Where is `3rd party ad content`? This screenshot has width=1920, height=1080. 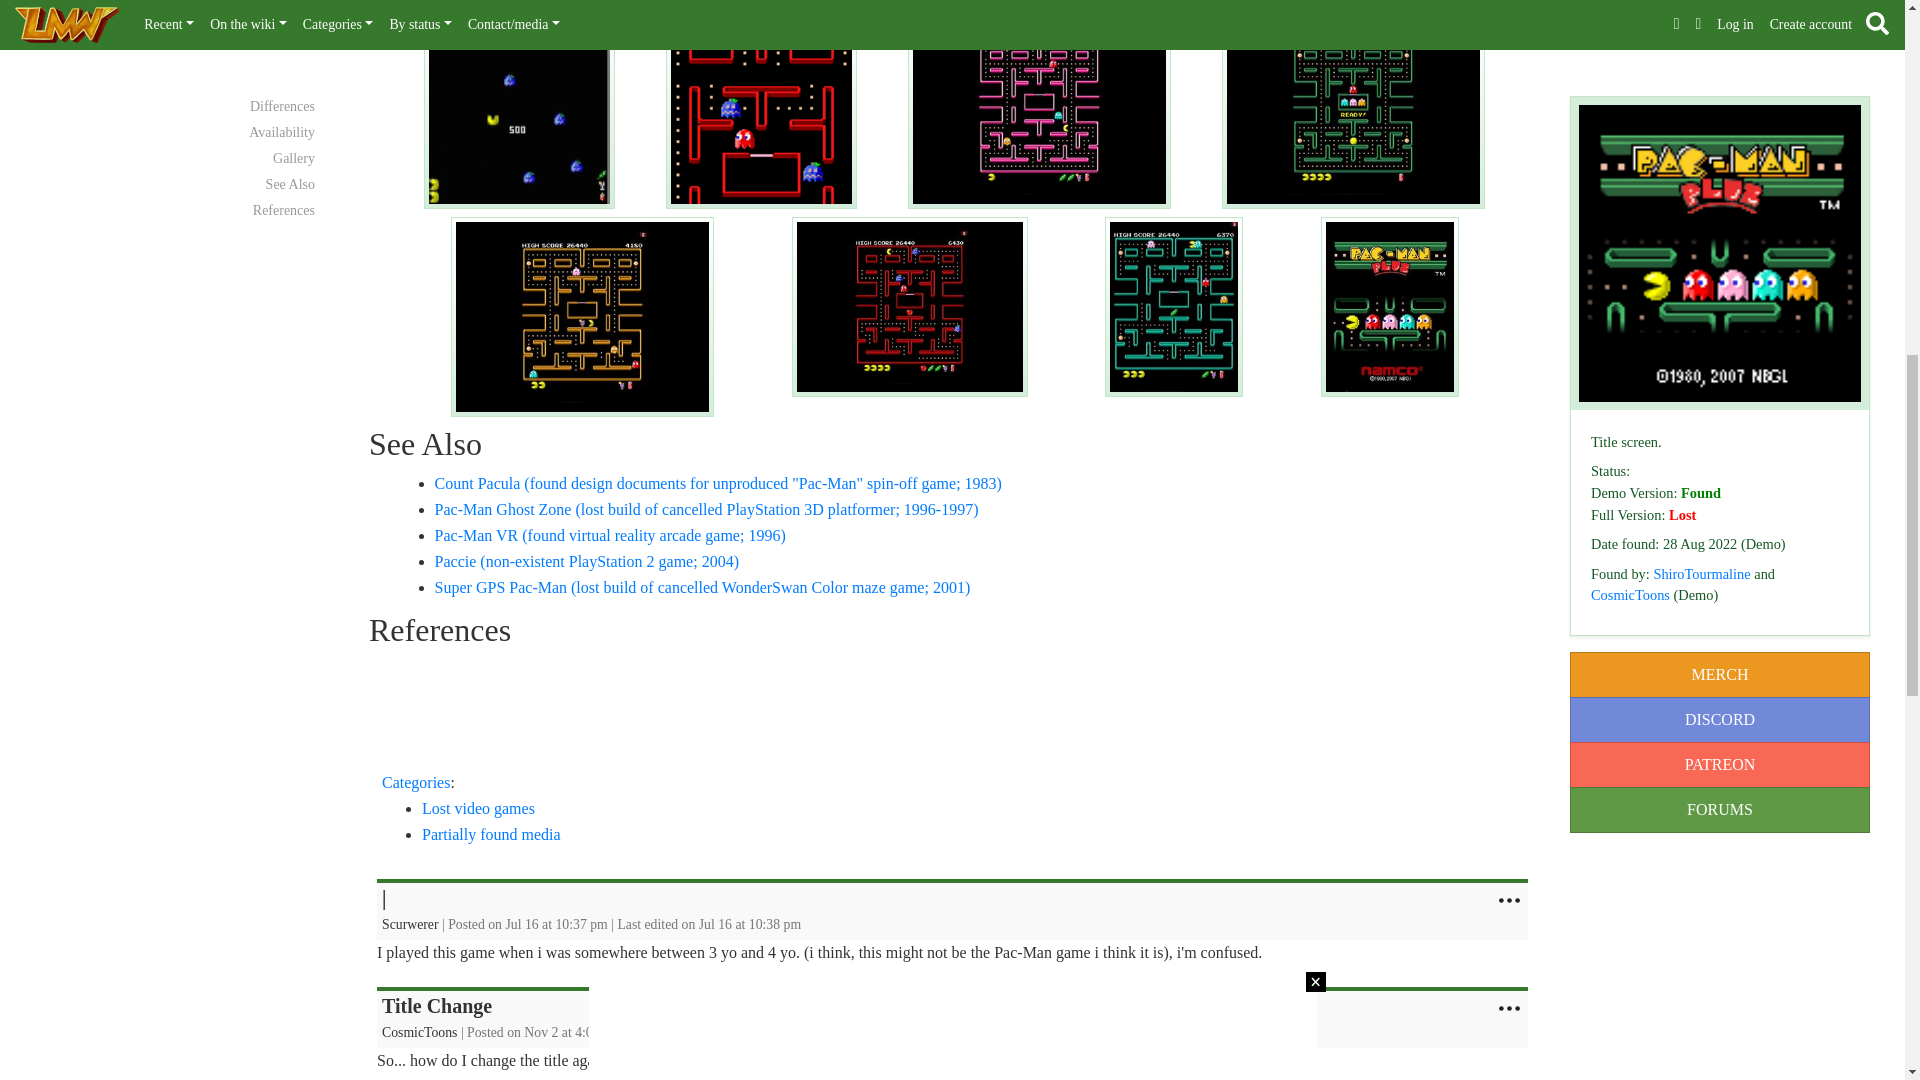 3rd party ad content is located at coordinates (945, 704).